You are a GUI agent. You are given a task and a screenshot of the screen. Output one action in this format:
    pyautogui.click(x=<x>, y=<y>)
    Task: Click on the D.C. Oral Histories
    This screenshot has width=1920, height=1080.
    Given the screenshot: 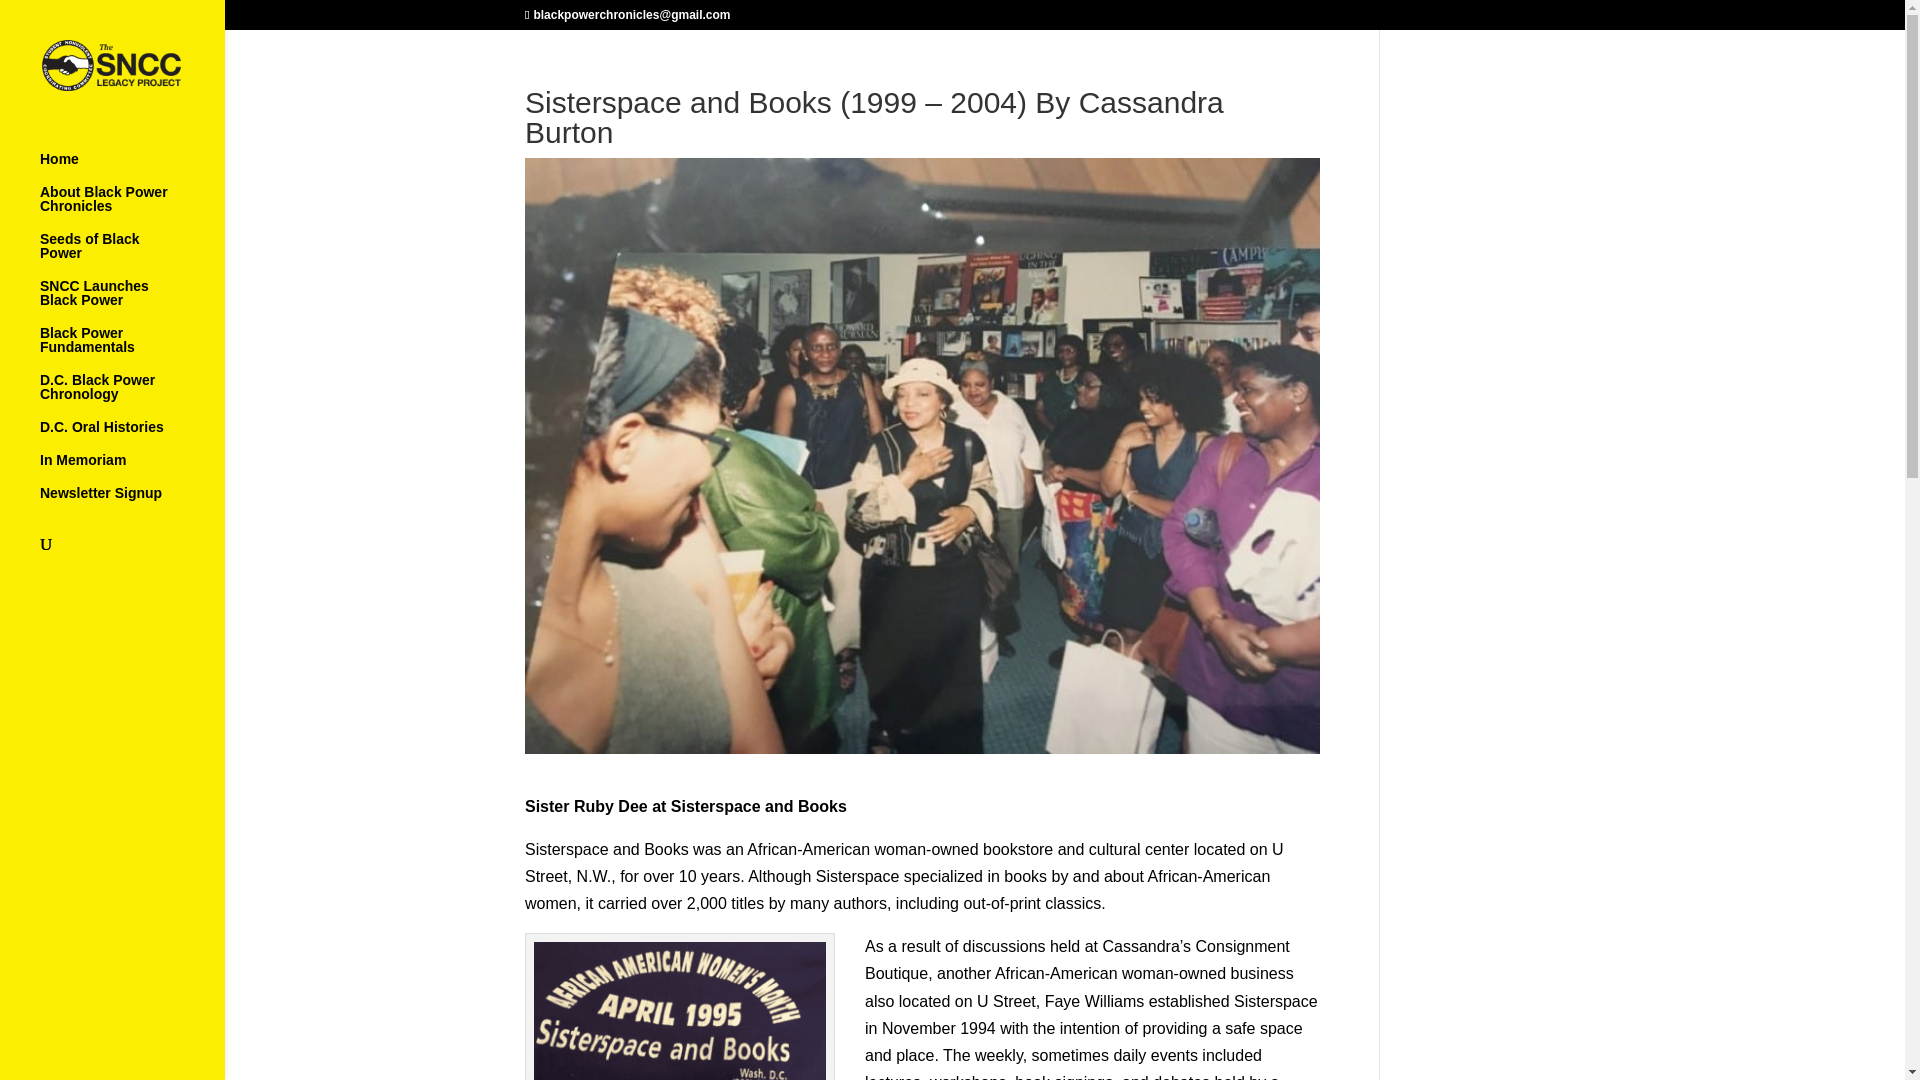 What is the action you would take?
    pyautogui.click(x=132, y=436)
    